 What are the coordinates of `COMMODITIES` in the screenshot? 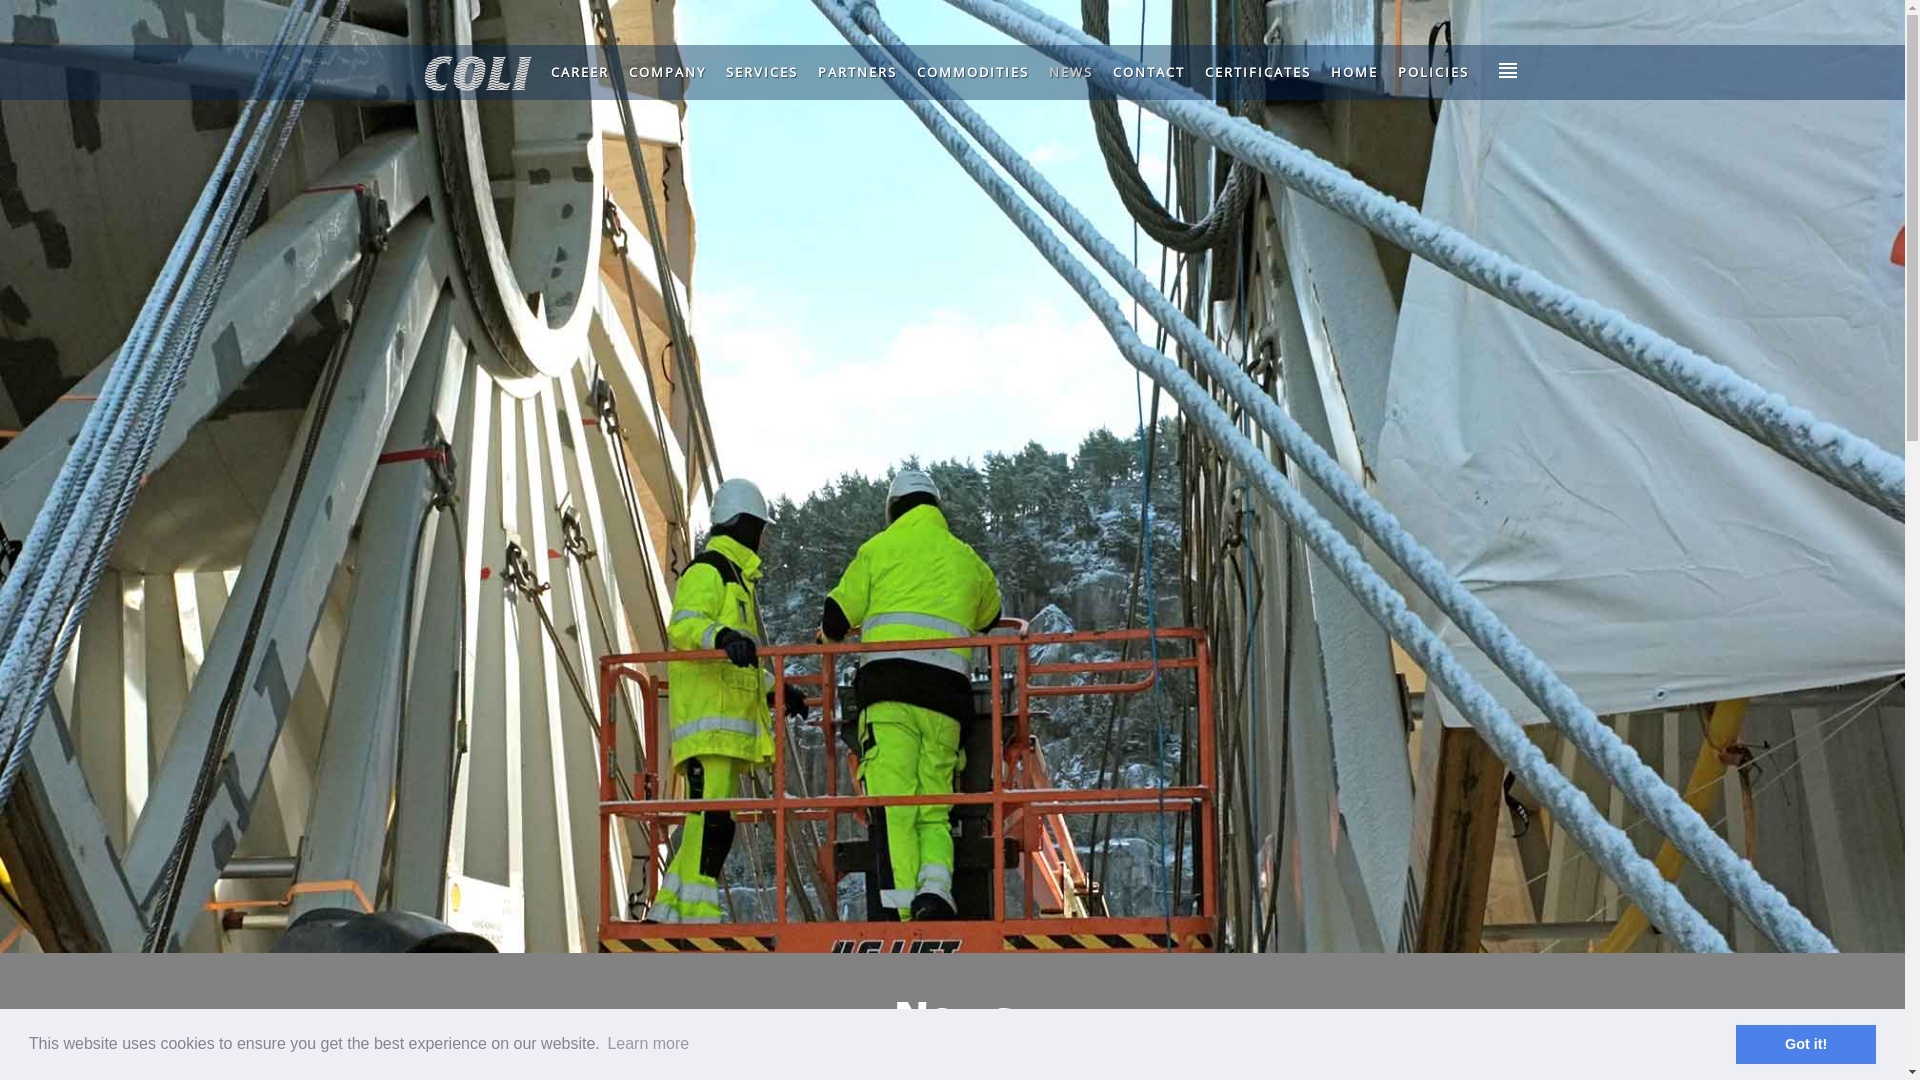 It's located at (972, 72).